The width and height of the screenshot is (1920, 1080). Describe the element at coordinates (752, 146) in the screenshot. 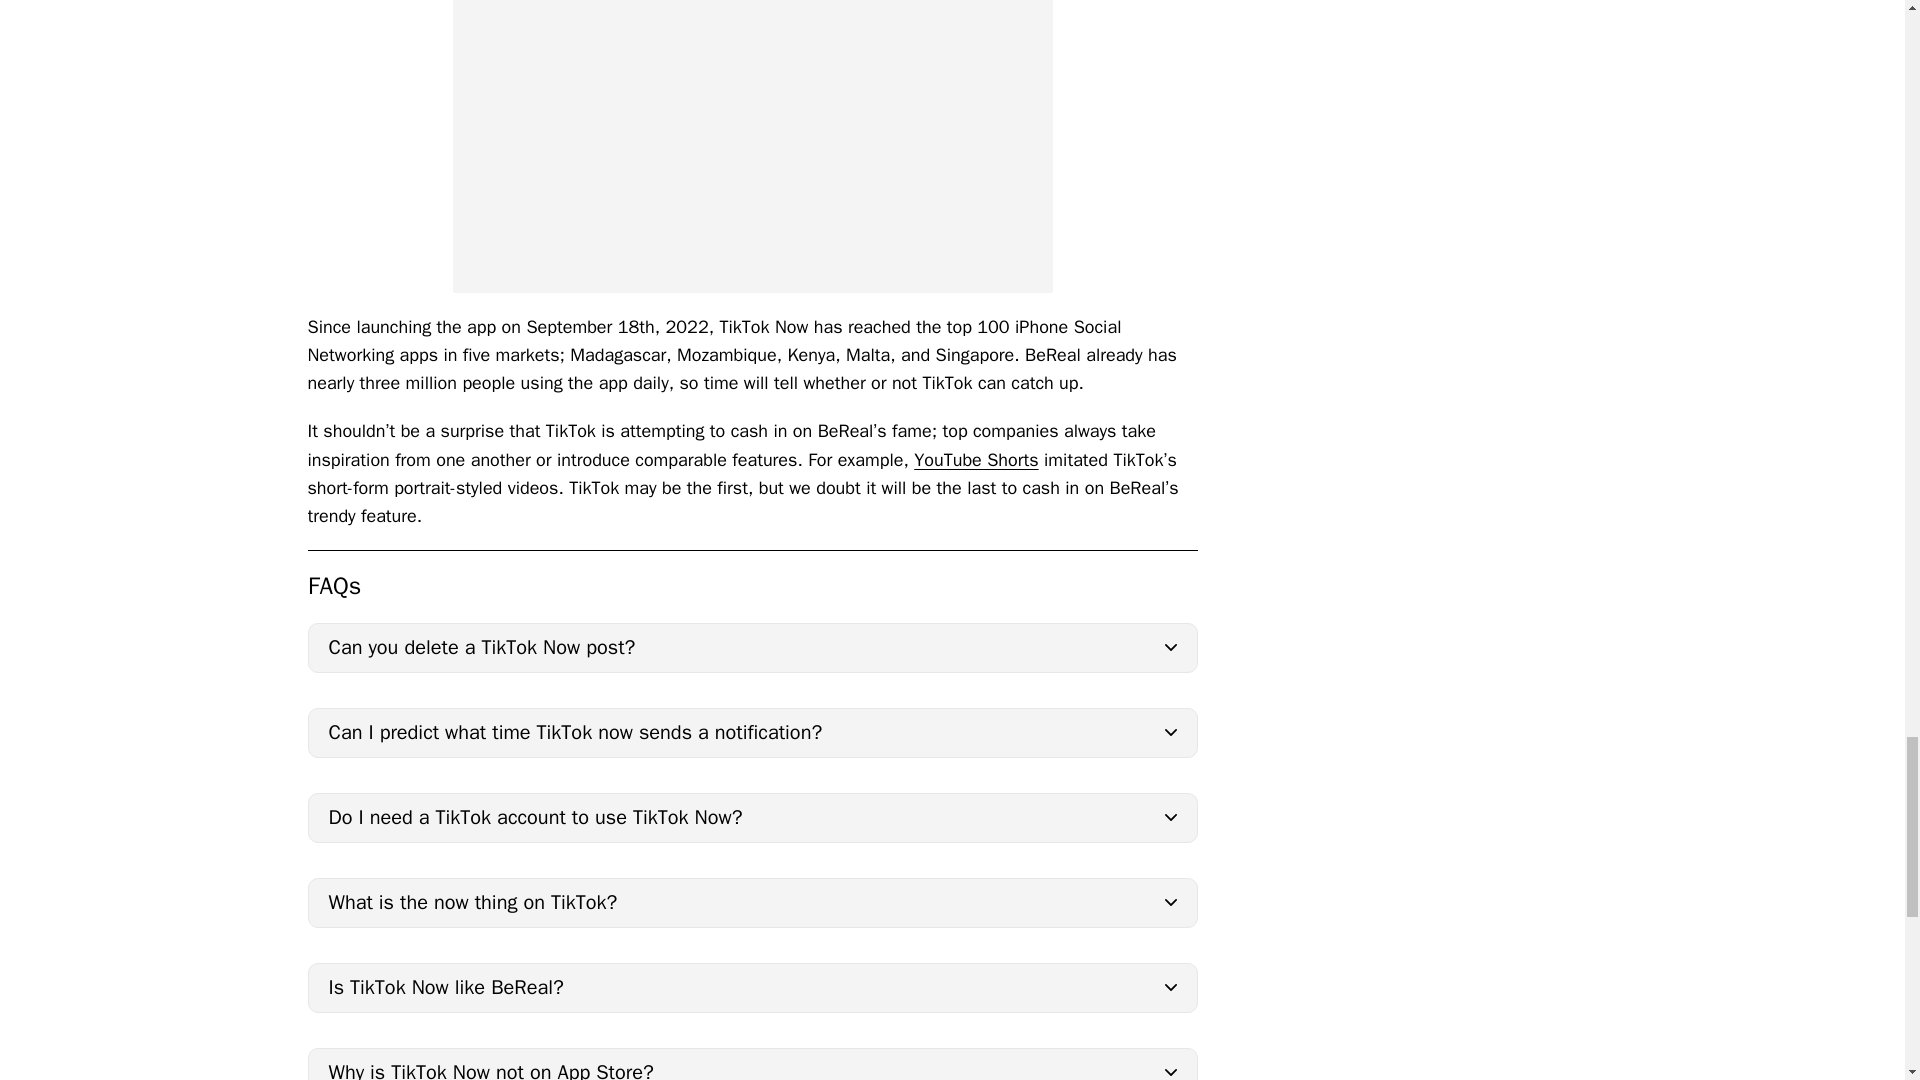

I see `Screenshot 20220926 123645 TikTok Now` at that location.